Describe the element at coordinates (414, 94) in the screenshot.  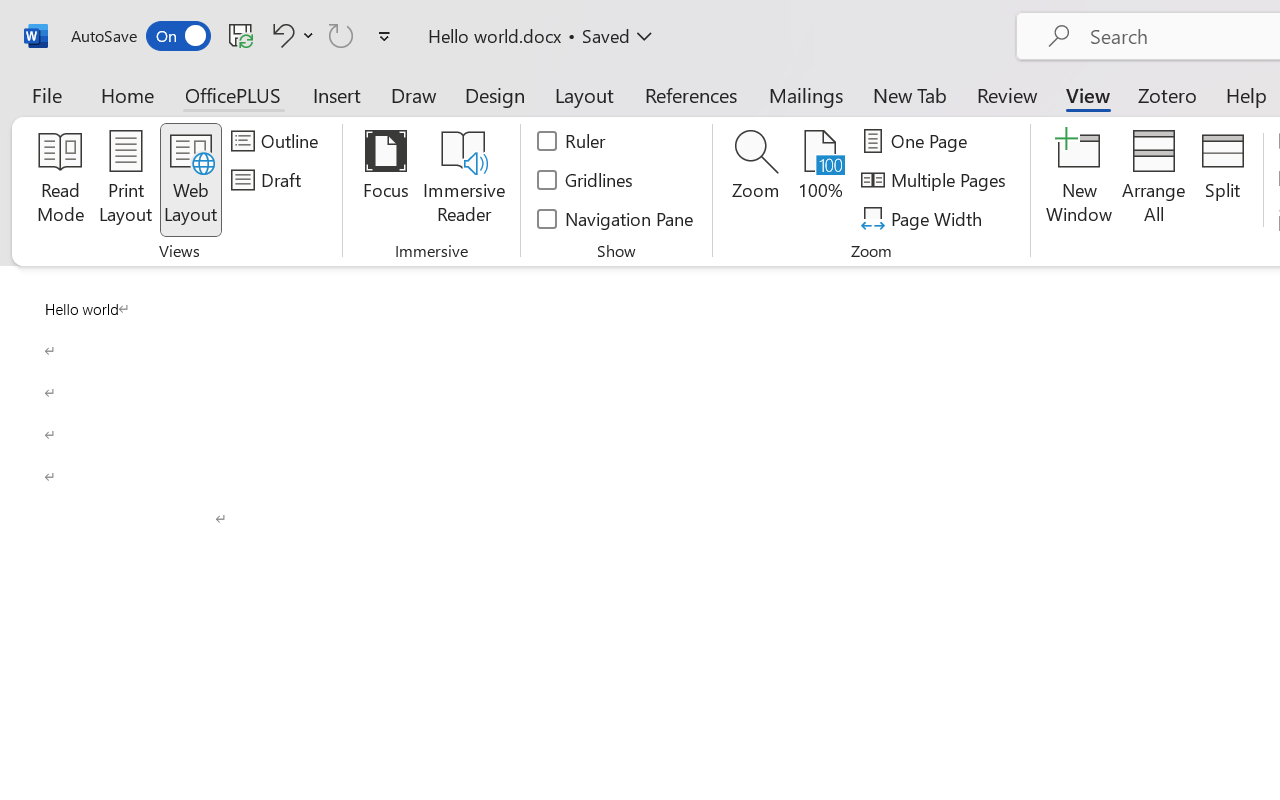
I see `Draw` at that location.